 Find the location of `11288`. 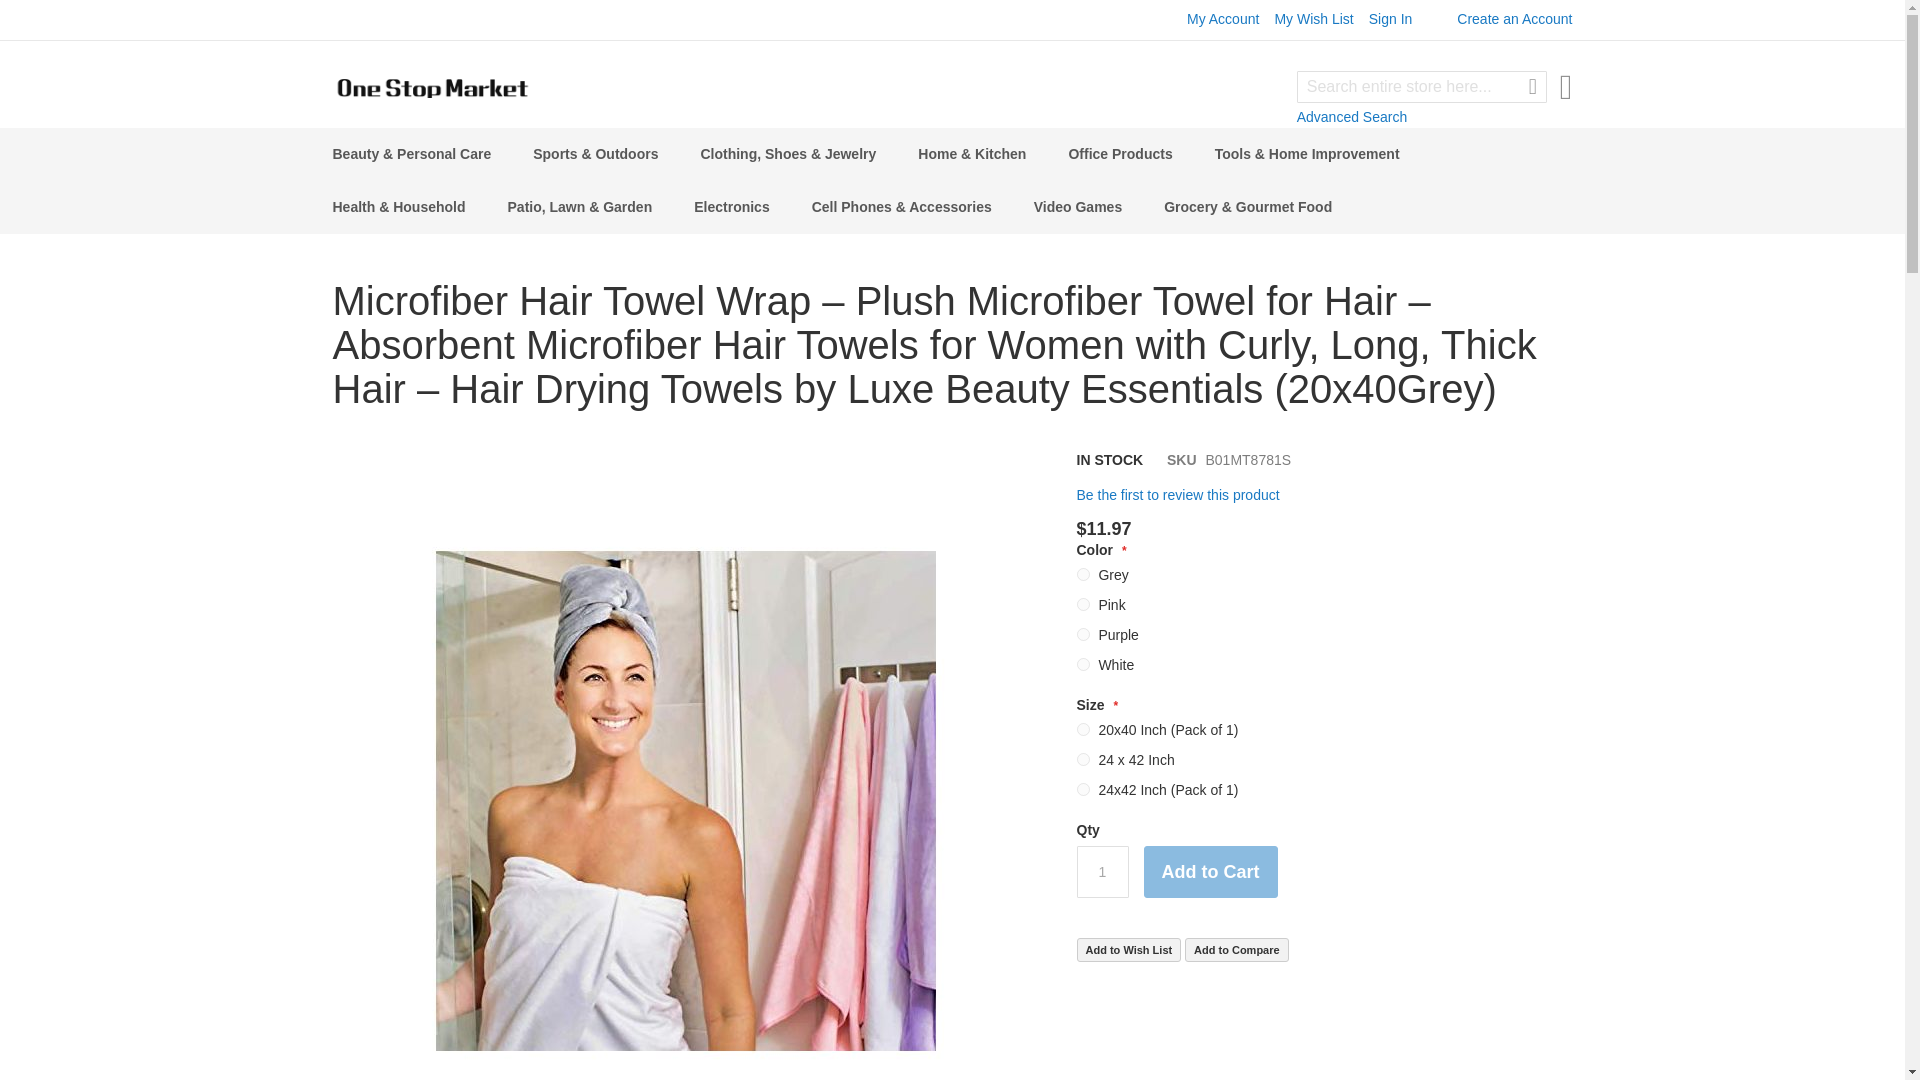

11288 is located at coordinates (1082, 634).